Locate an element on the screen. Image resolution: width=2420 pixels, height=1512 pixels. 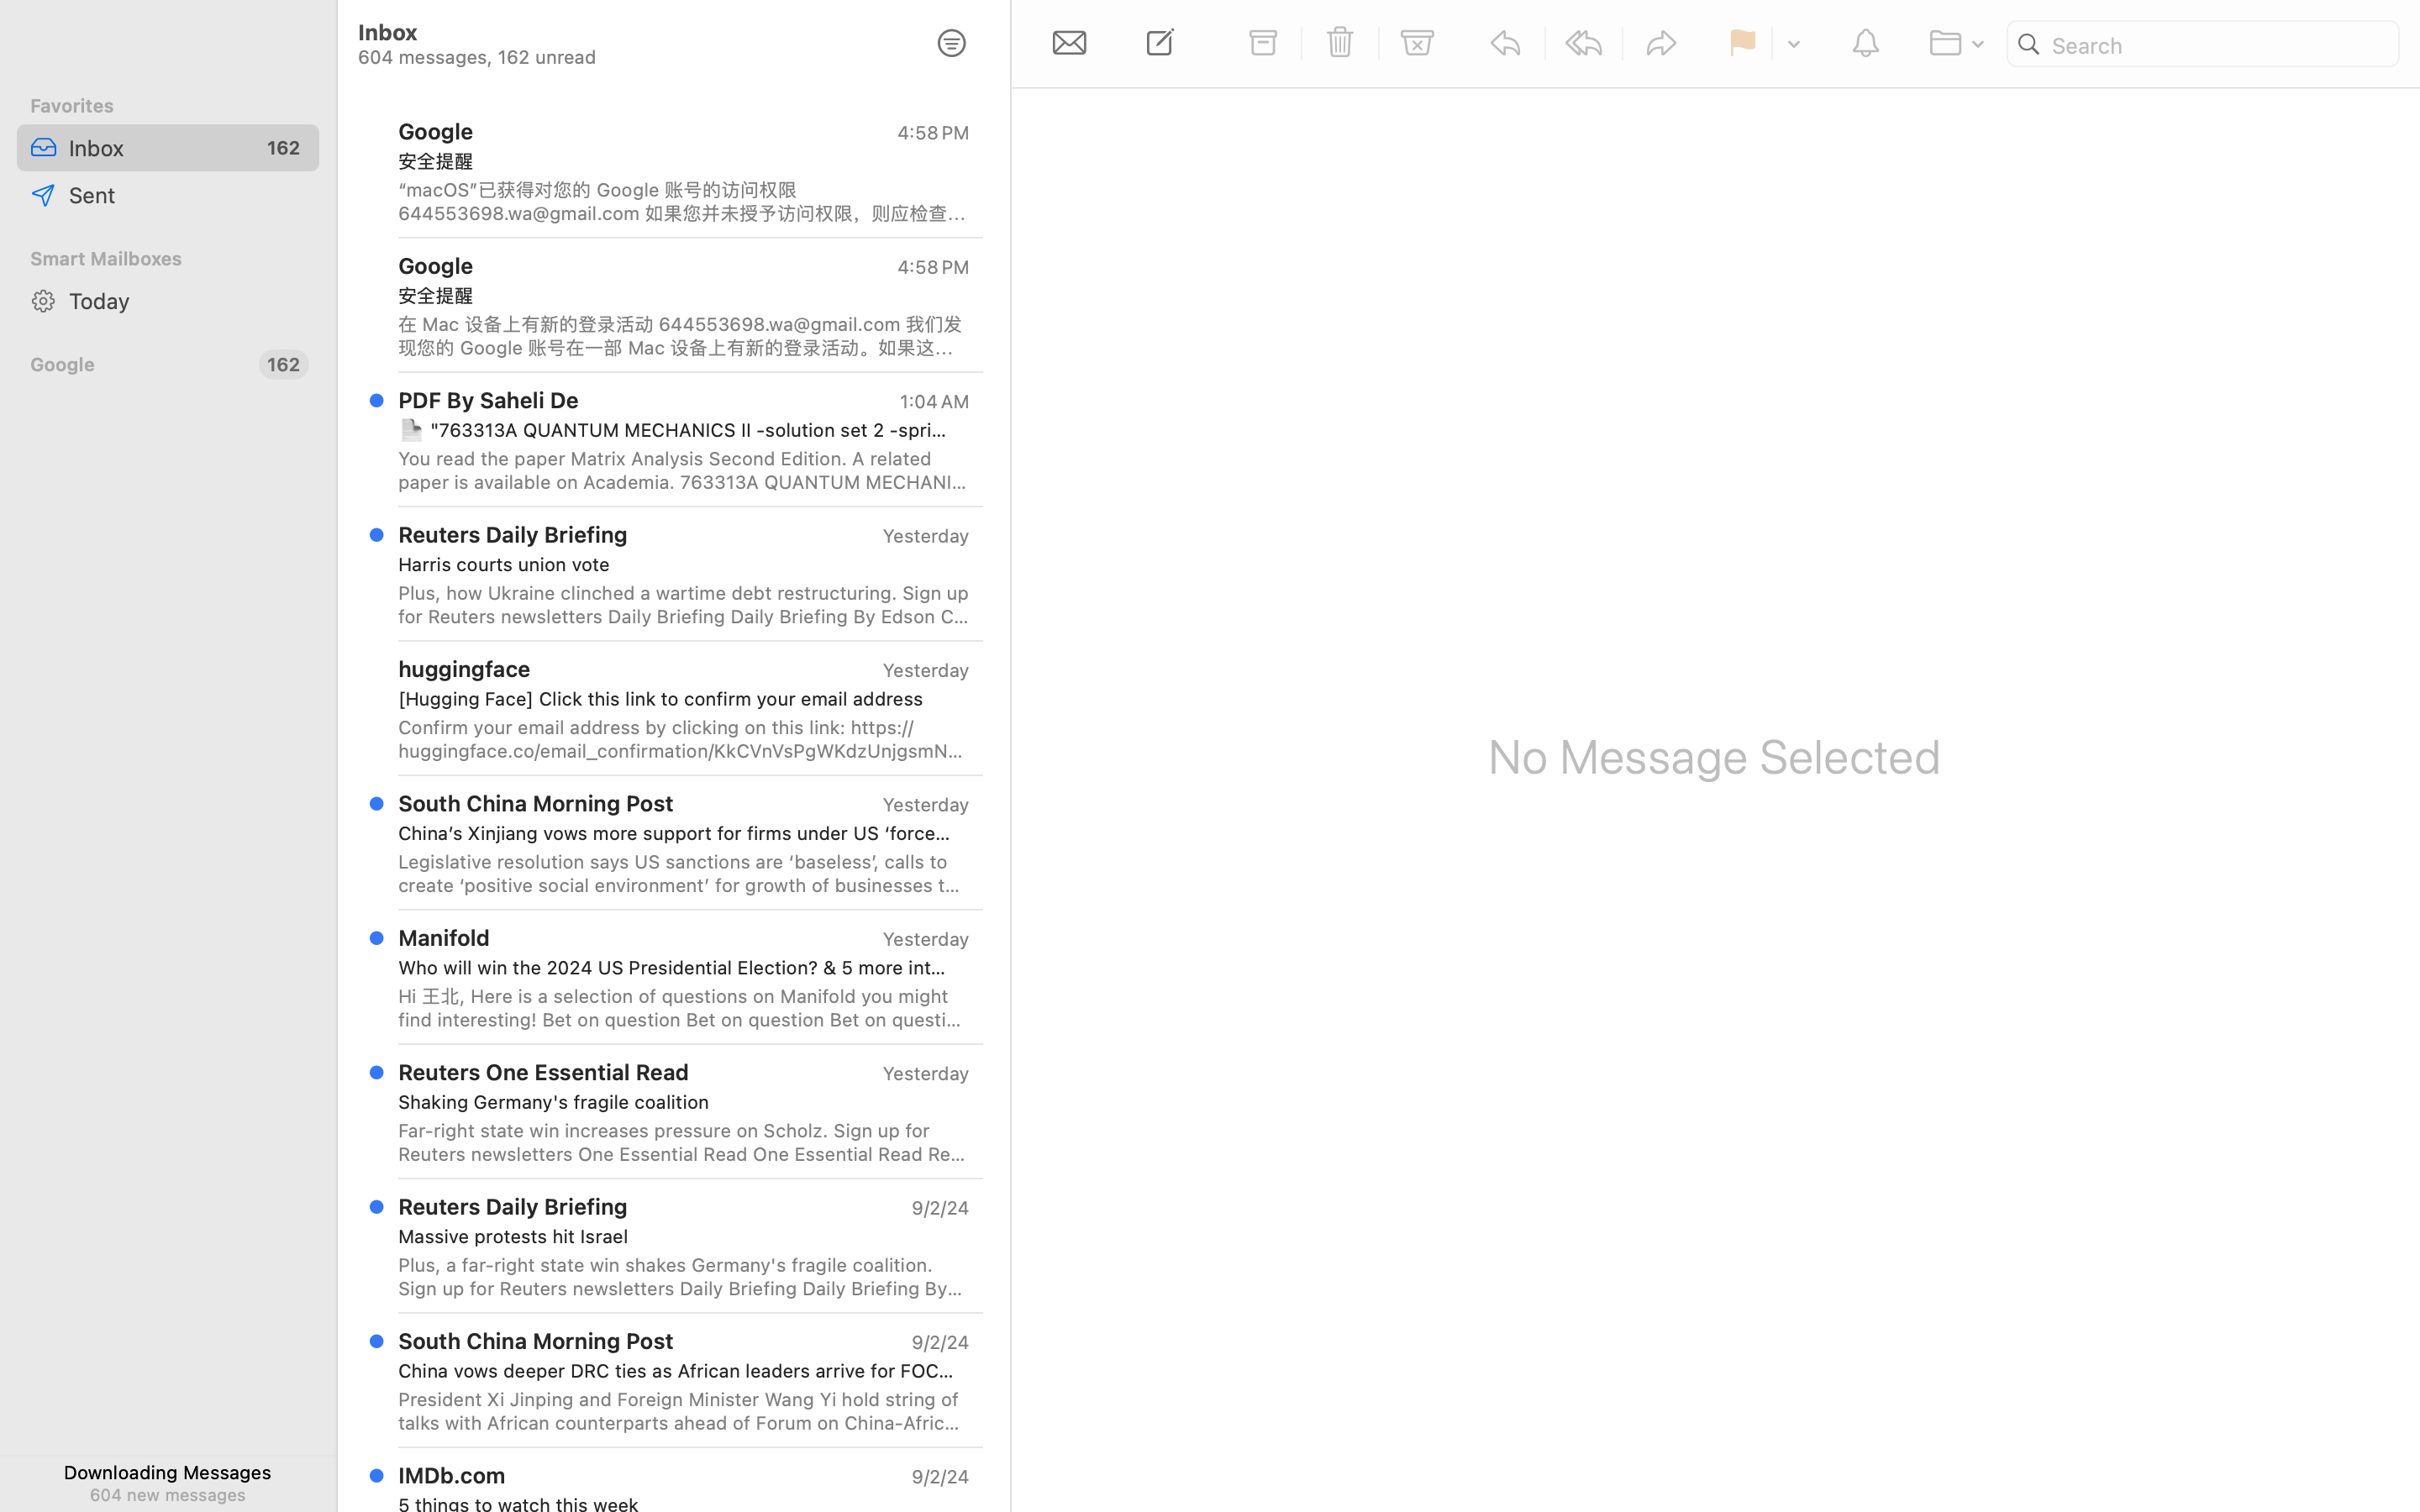
Plus, how Ukraine clinched a wartime debt restructuring. Sign up for Reuters newsletters Daily Briefing Daily Briefing By Edson Caldas Kamala Harris said that US Steel should remain in domestic hands, making a pitch to working-class voters in Pennsylvania who are also being courted by her rival Donald Trump. Elsewhere, we cover Britain's partial suspension of arms export licenses to Israel, and a slump in Intel's share price. Plus, why South Korea's beloved Kimchi is at risk. Today's Top News Kamala Harris with Joe Biden's first appearance together at a rally since she became the Democratic nominee. REUTERS/Quinn Glabicki US election Democratic presidential candidate Kamala Harris used campaign events in Michigan and Pennsylvania, two battleground states, to court the crucial labor vote. Harris has neutralized Donald Trump's edge on the economy among Hispanic voters, and her 13 percentage point lead within that group reflects the fact they vastly prefer her approach to healthcare and c is located at coordinates (684, 605).